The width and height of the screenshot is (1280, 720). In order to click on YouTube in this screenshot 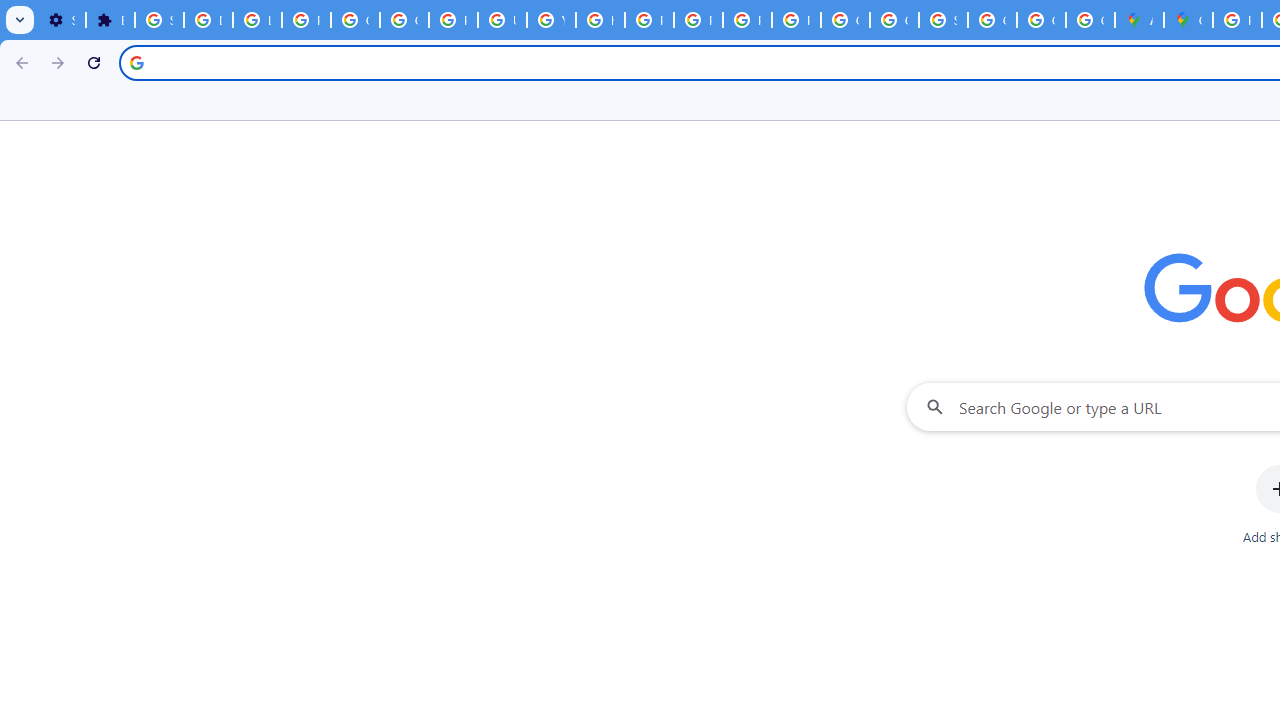, I will do `click(551, 20)`.